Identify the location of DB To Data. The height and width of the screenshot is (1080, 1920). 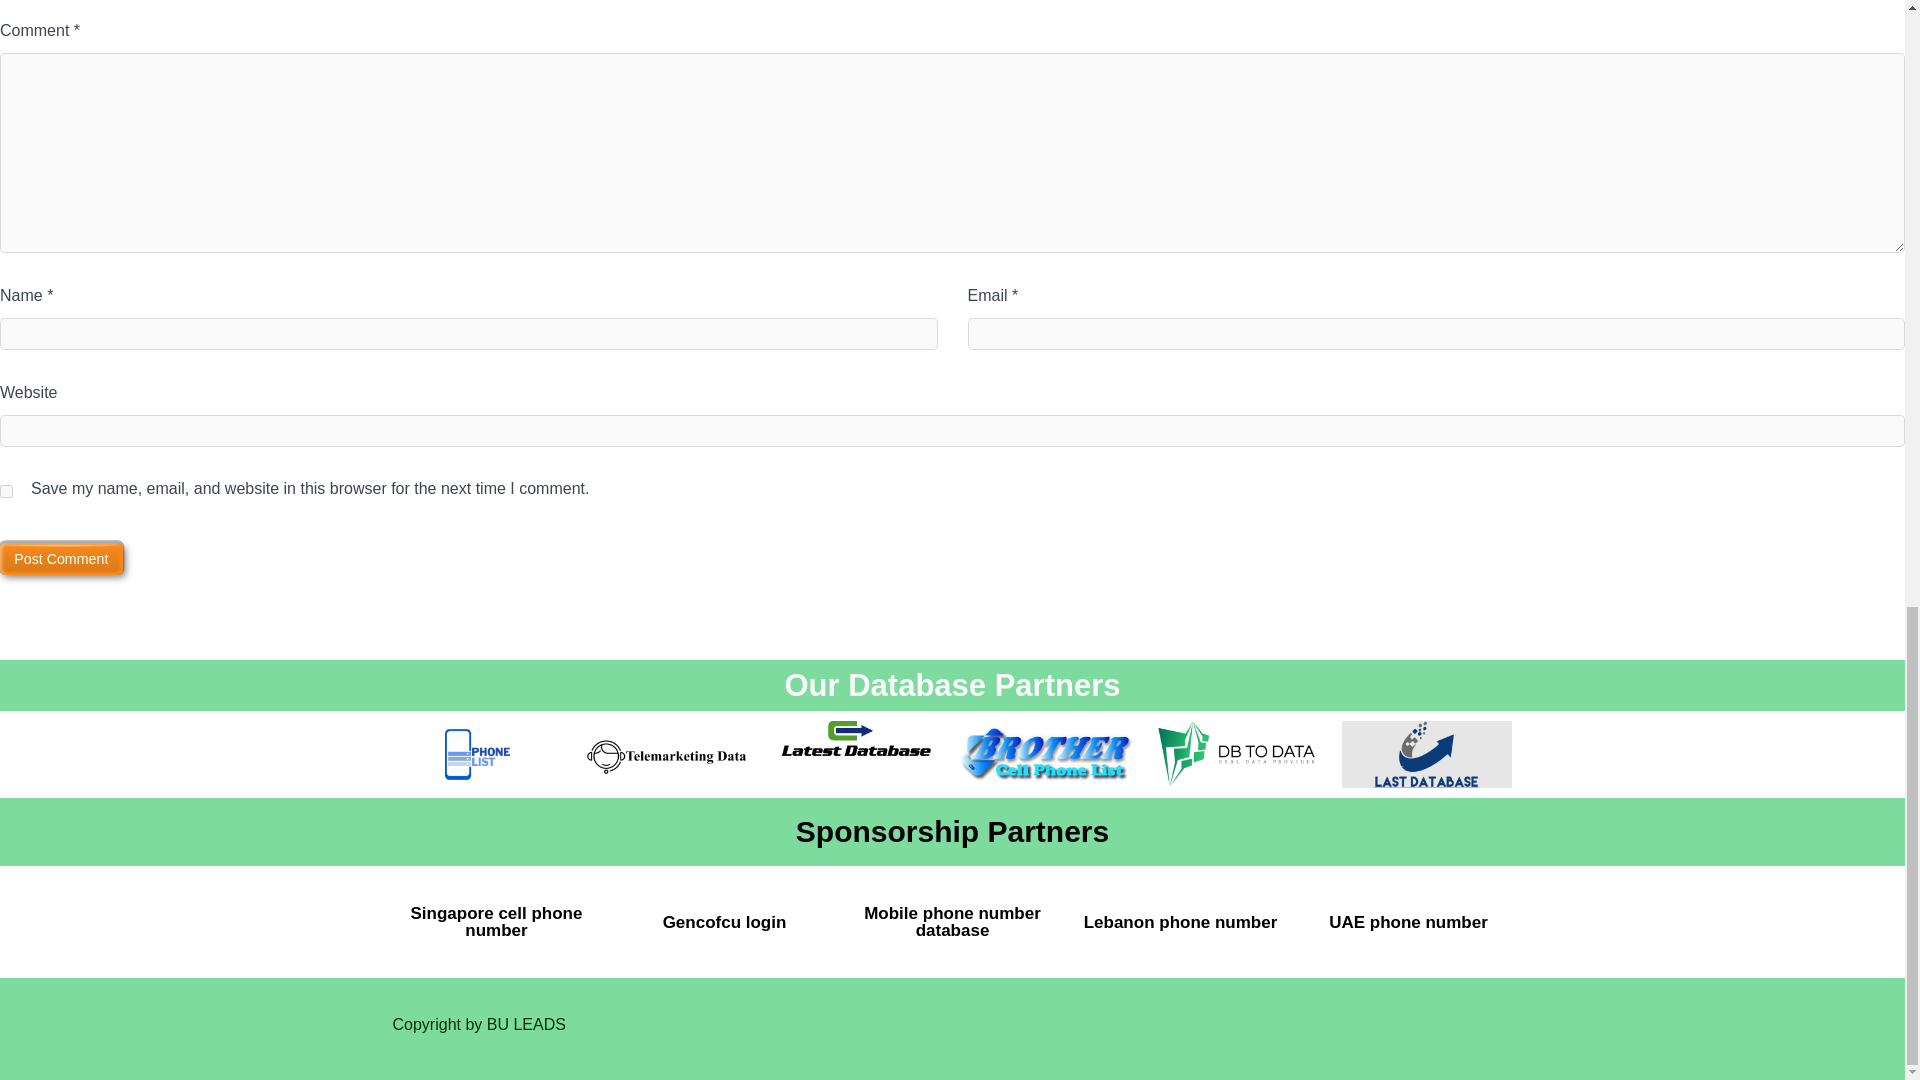
(1237, 755).